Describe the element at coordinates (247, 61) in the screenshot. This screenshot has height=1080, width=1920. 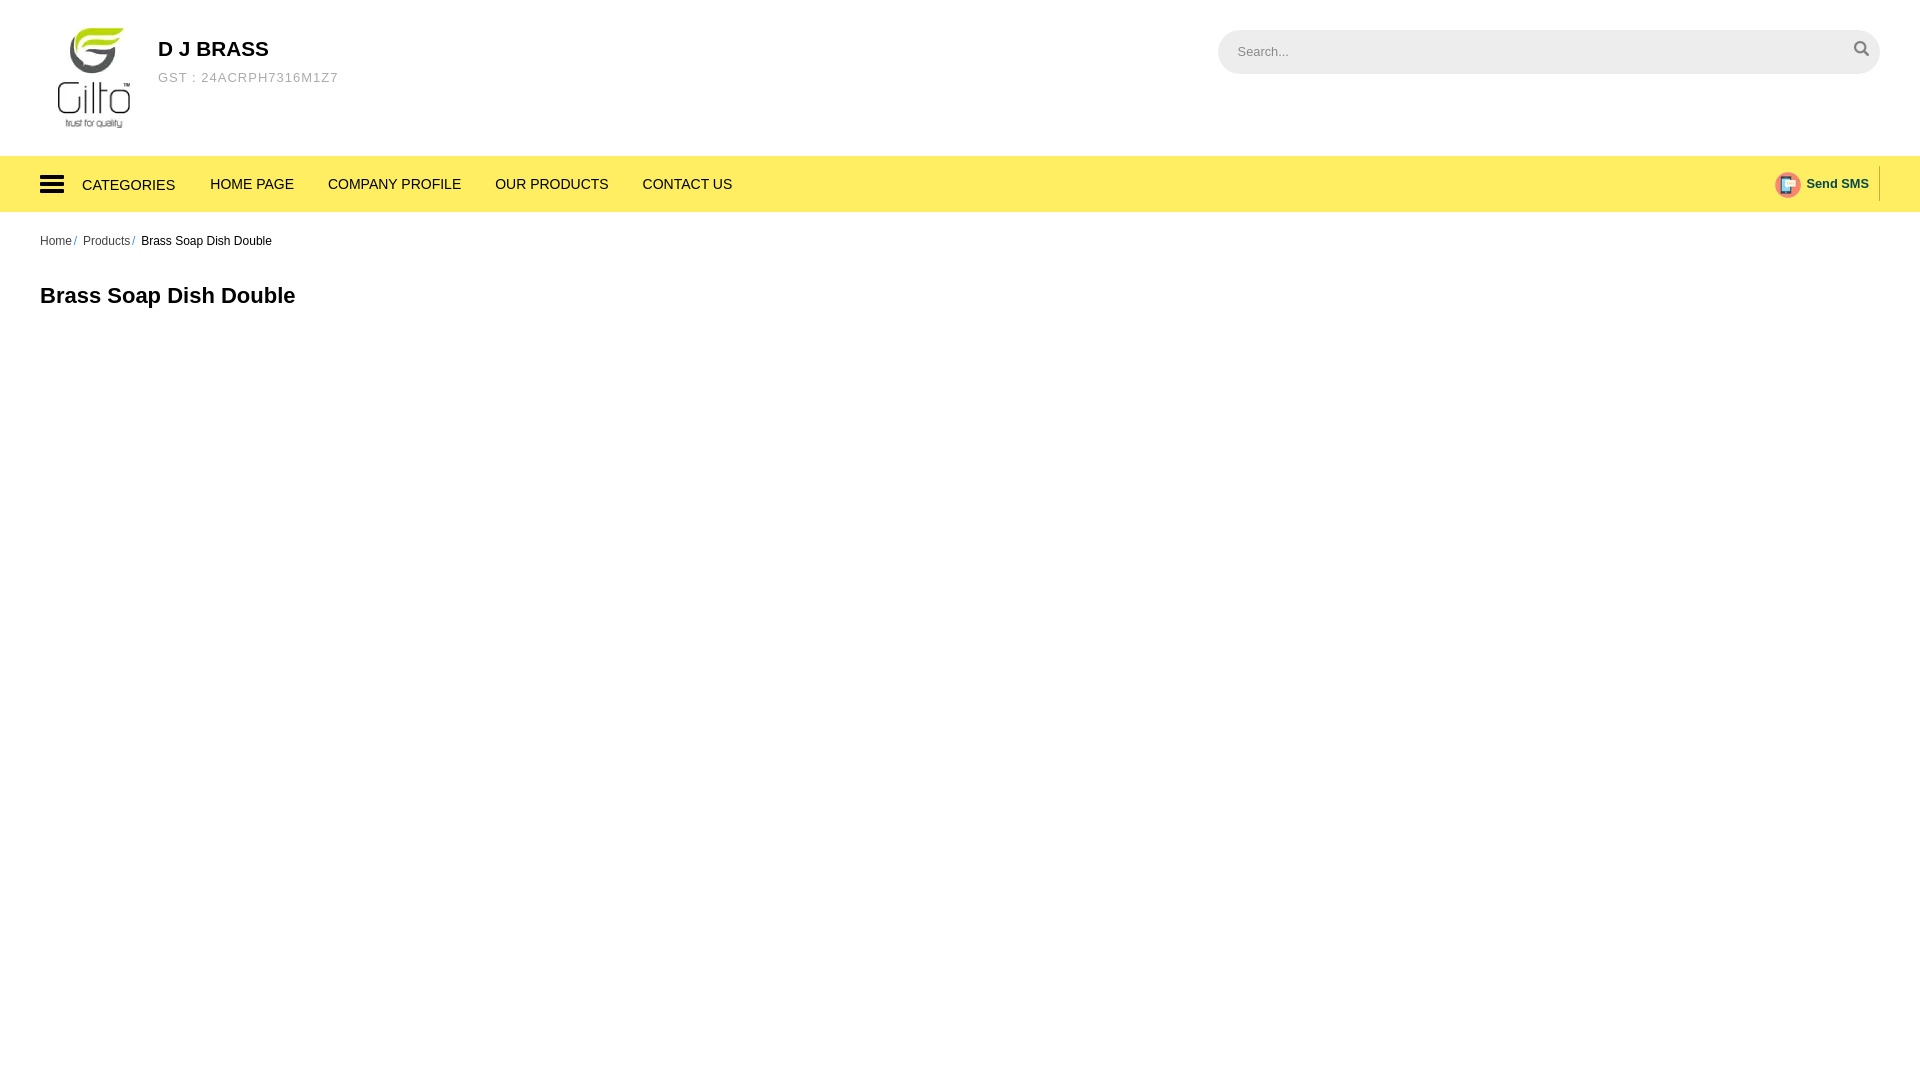
I see `HOME PAGE` at that location.